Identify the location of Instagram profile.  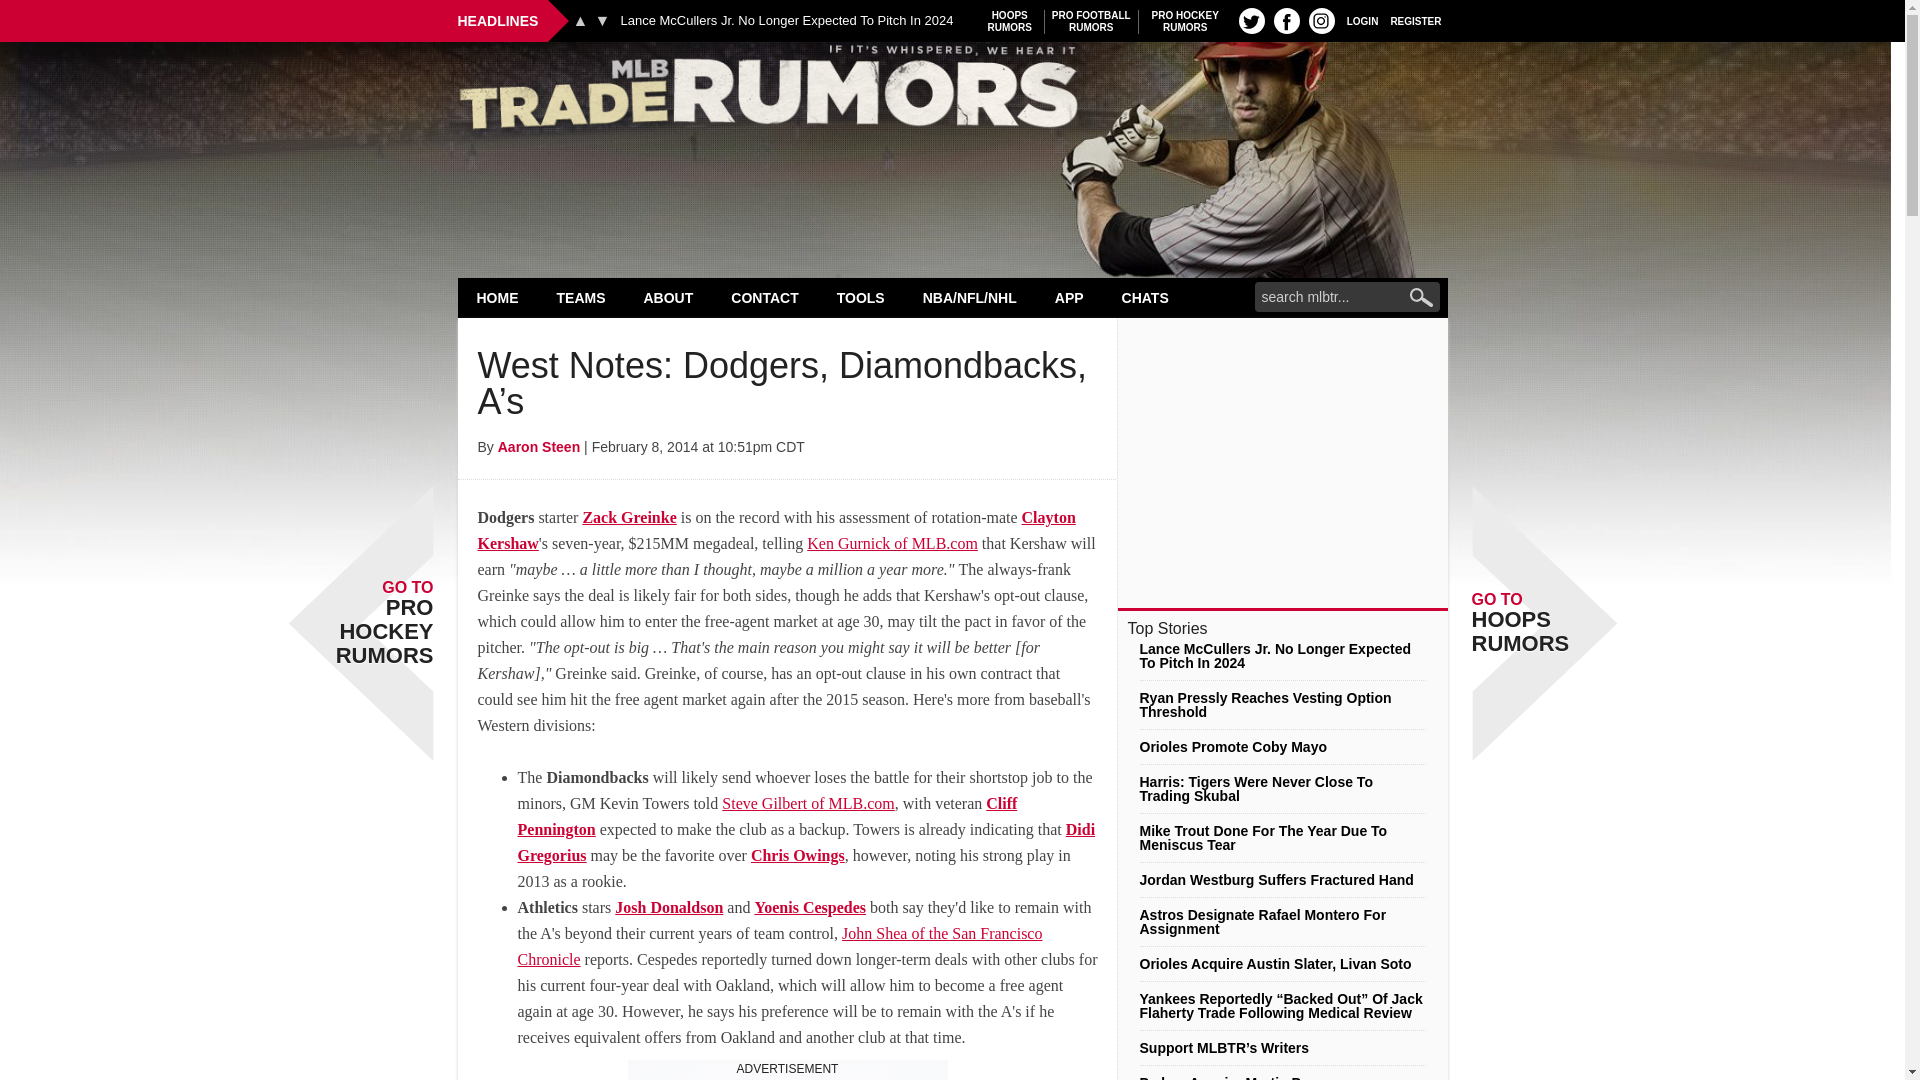
(1286, 20).